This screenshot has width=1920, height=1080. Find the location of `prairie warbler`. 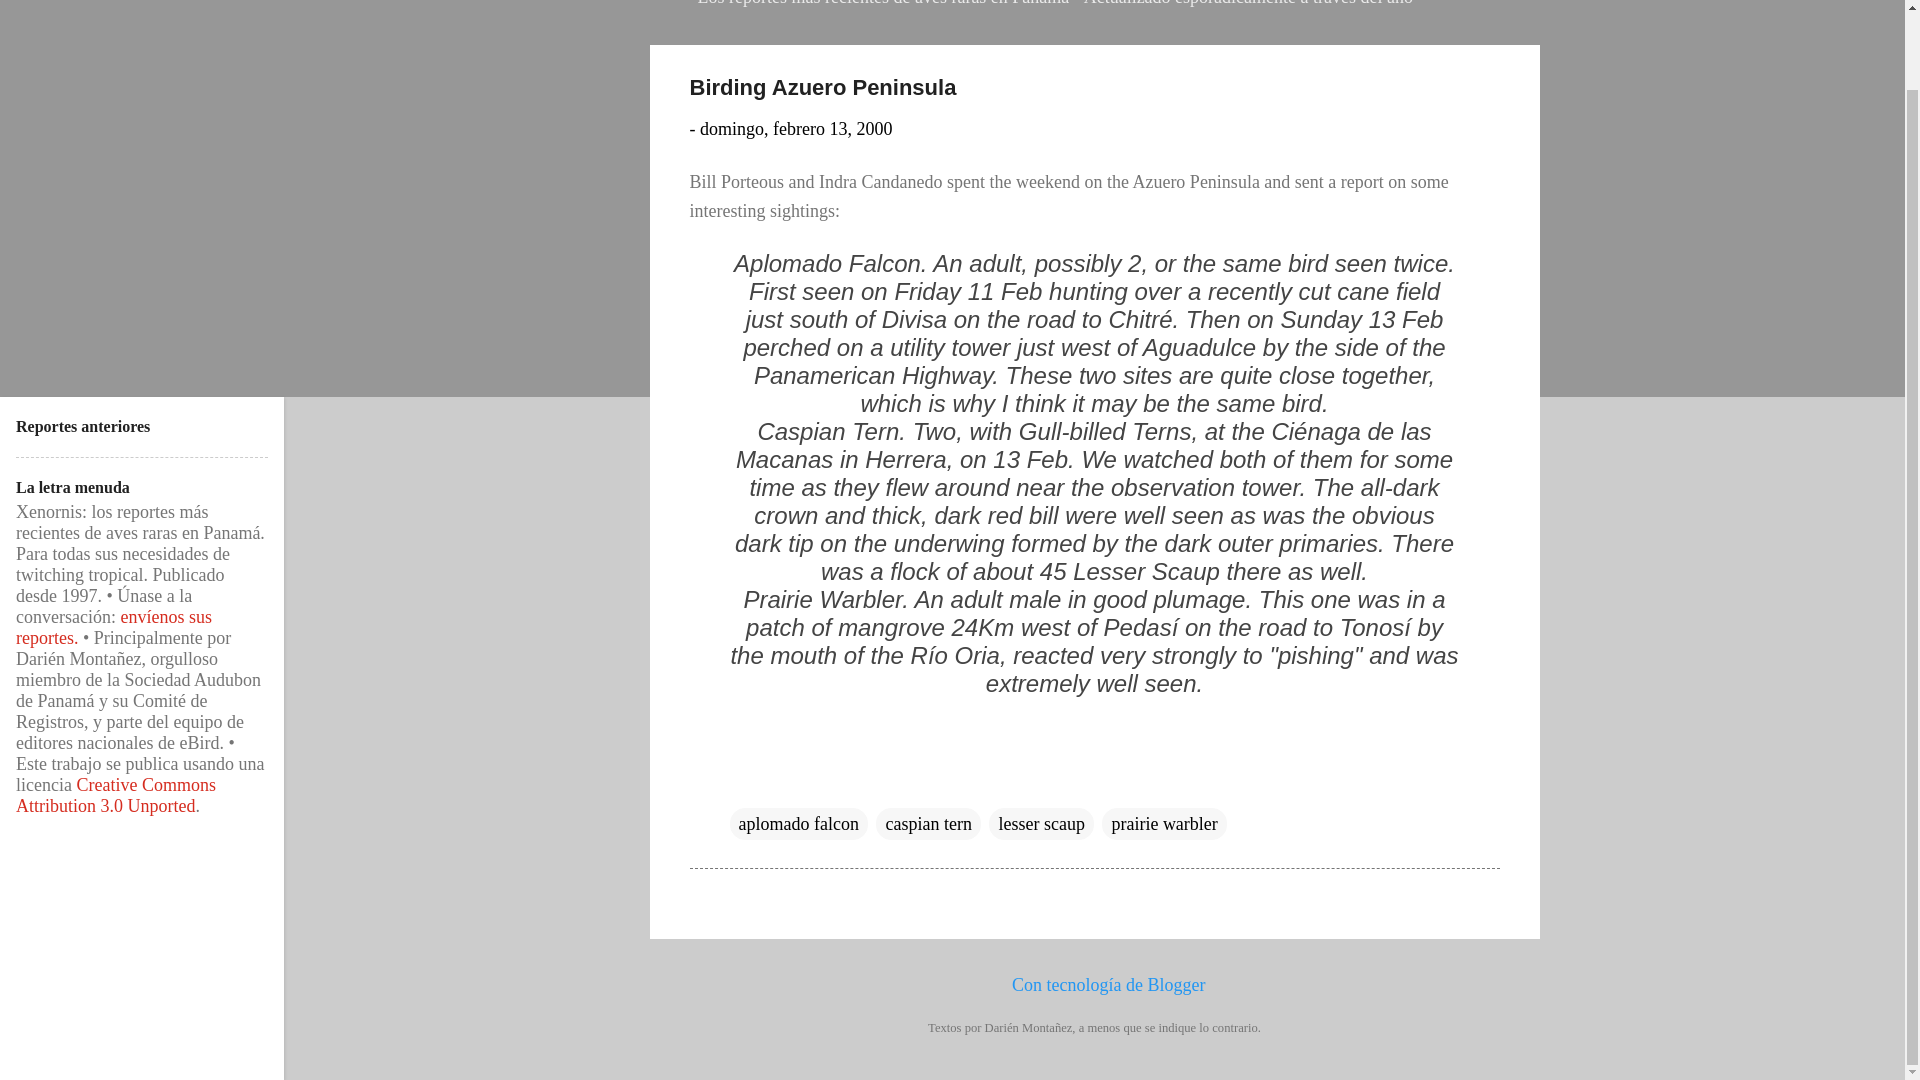

prairie warbler is located at coordinates (1164, 824).